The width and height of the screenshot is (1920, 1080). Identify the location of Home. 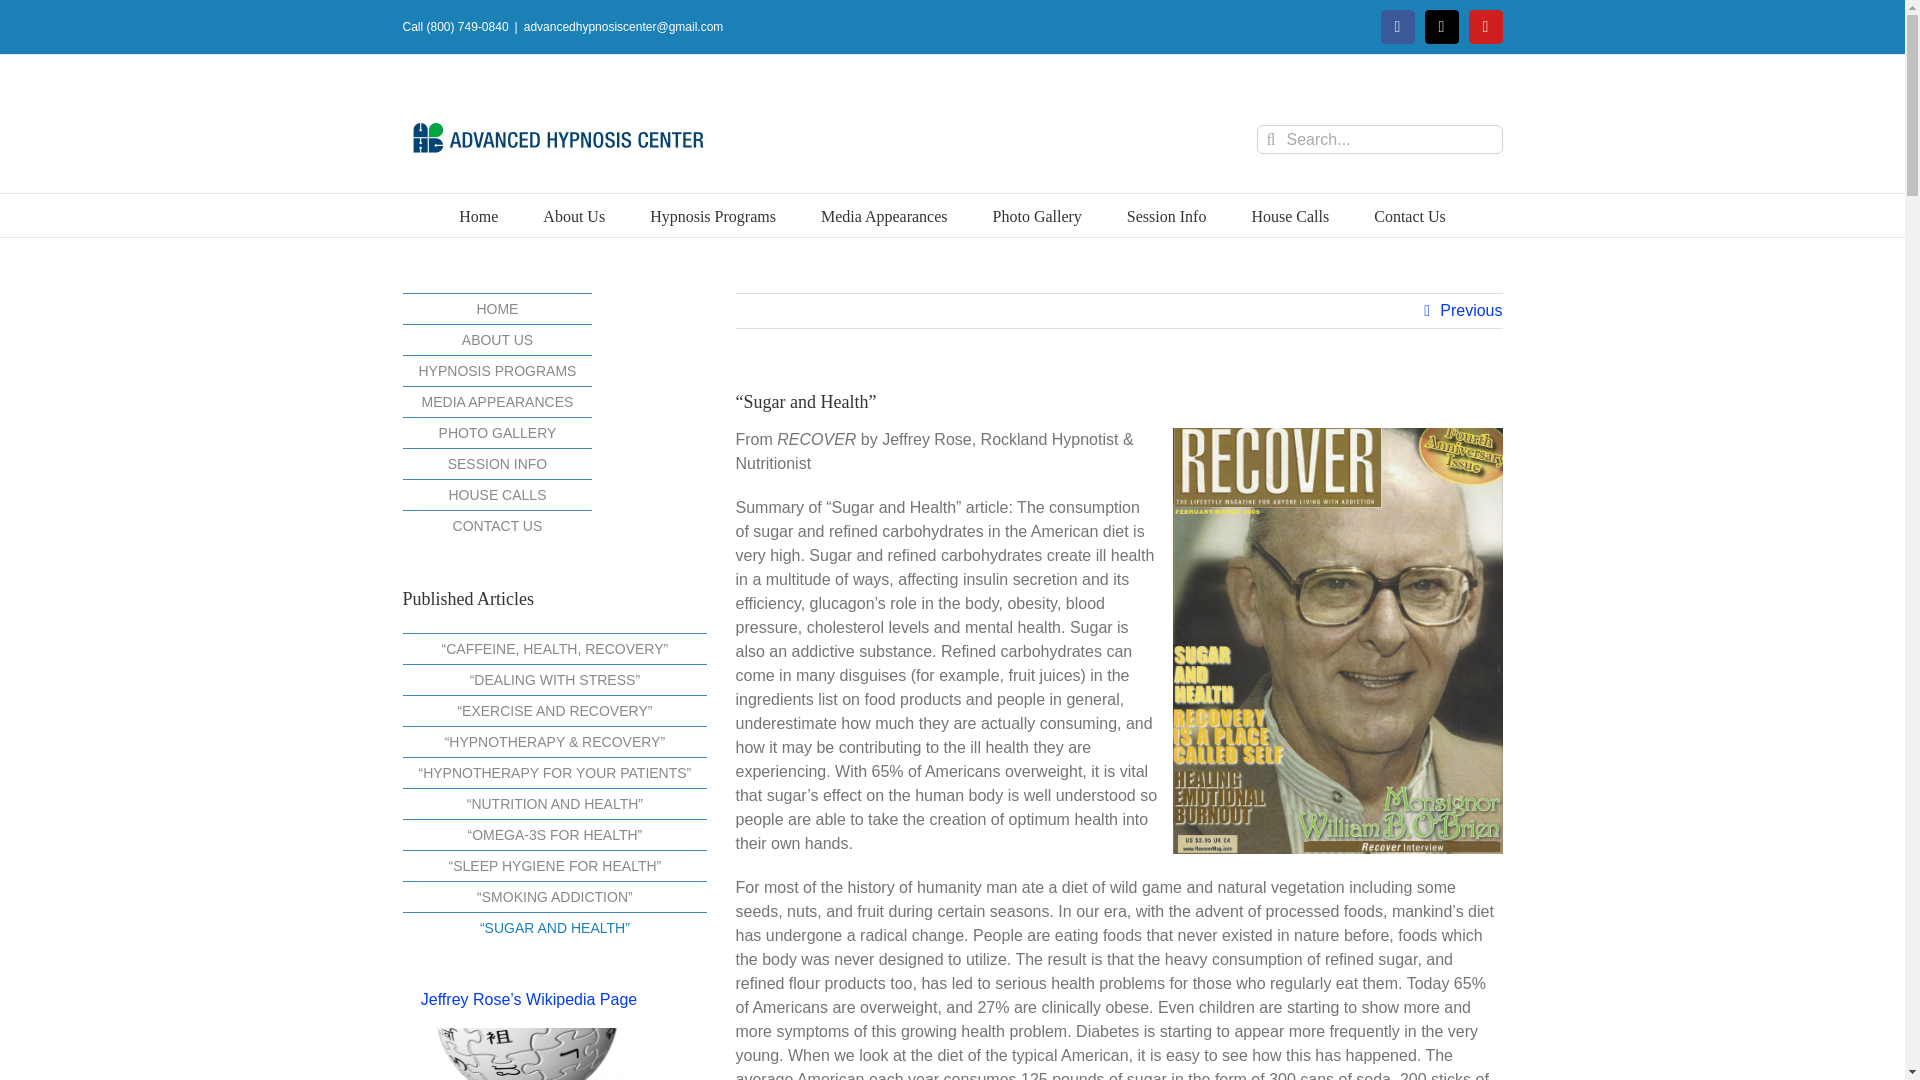
(478, 215).